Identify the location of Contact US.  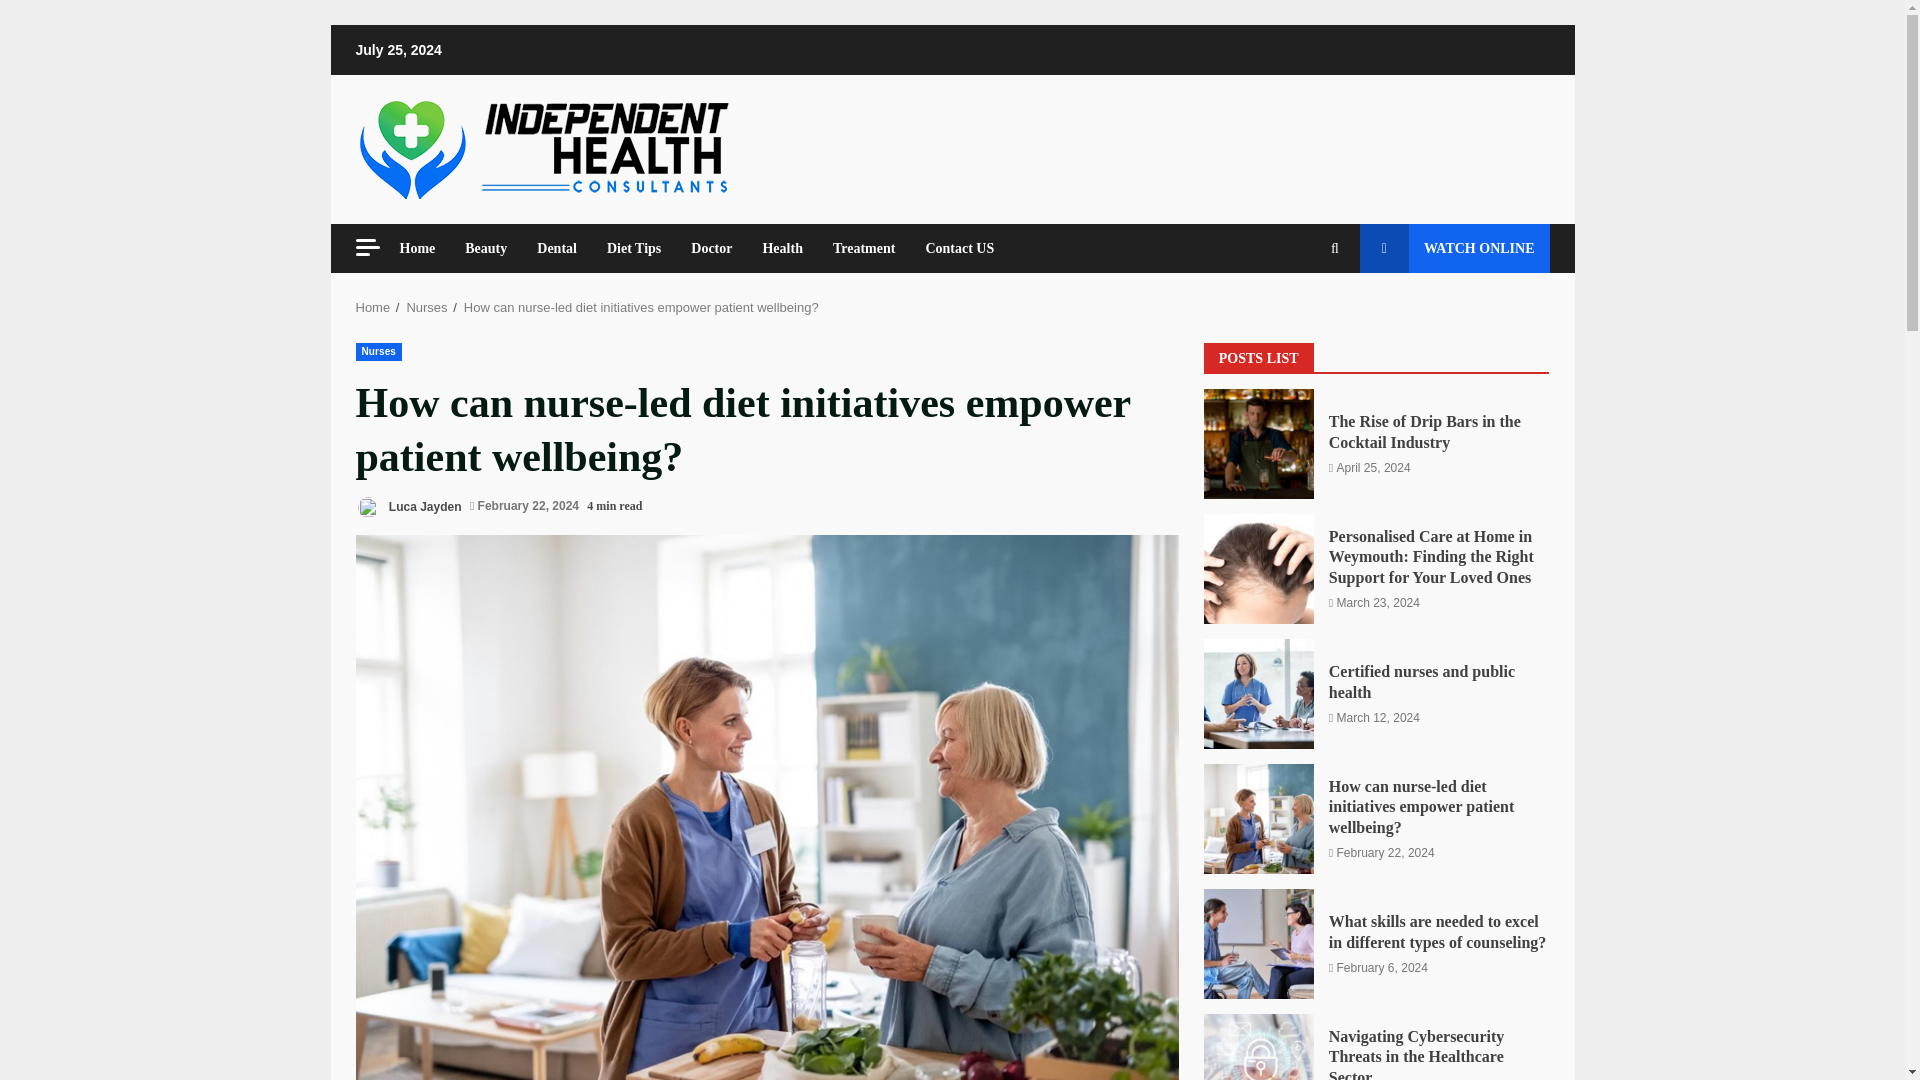
(952, 248).